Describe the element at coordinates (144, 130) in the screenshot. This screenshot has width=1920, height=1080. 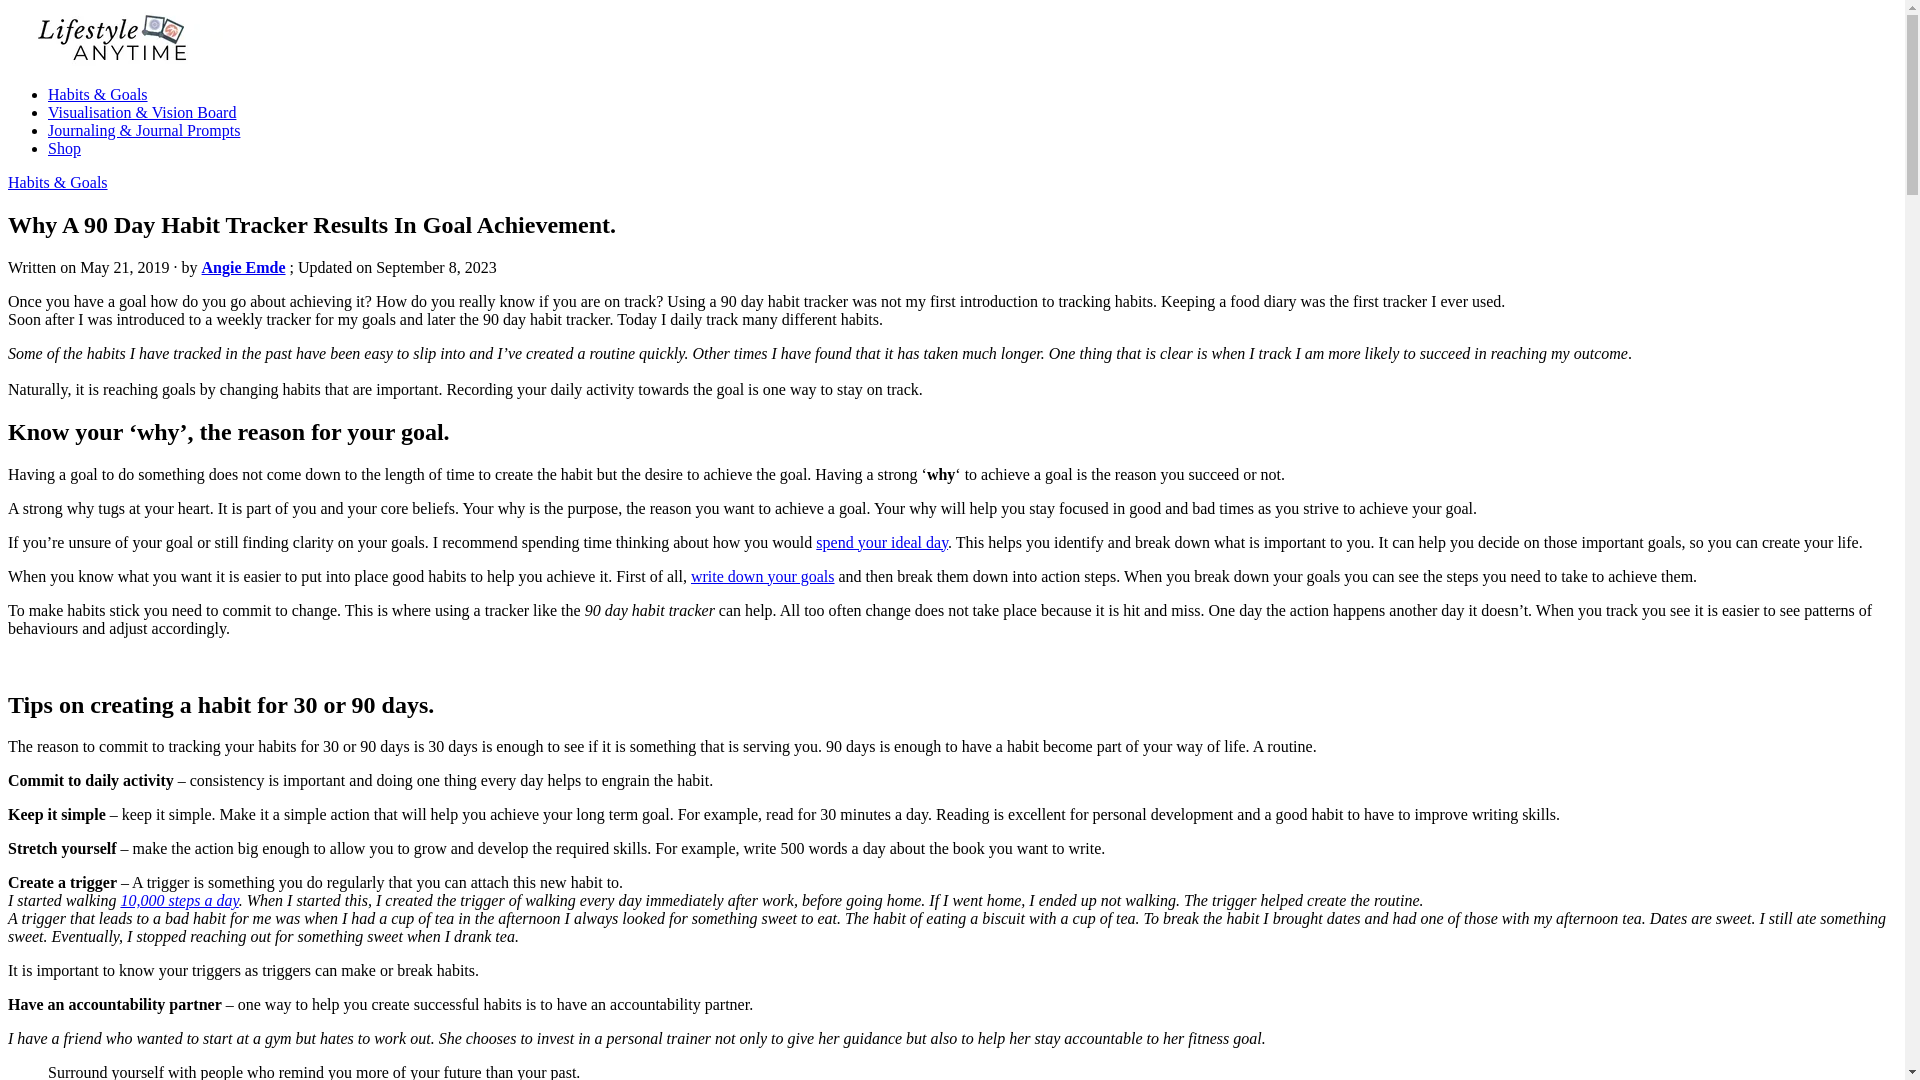
I see `Journaling & Journal Prompts` at that location.